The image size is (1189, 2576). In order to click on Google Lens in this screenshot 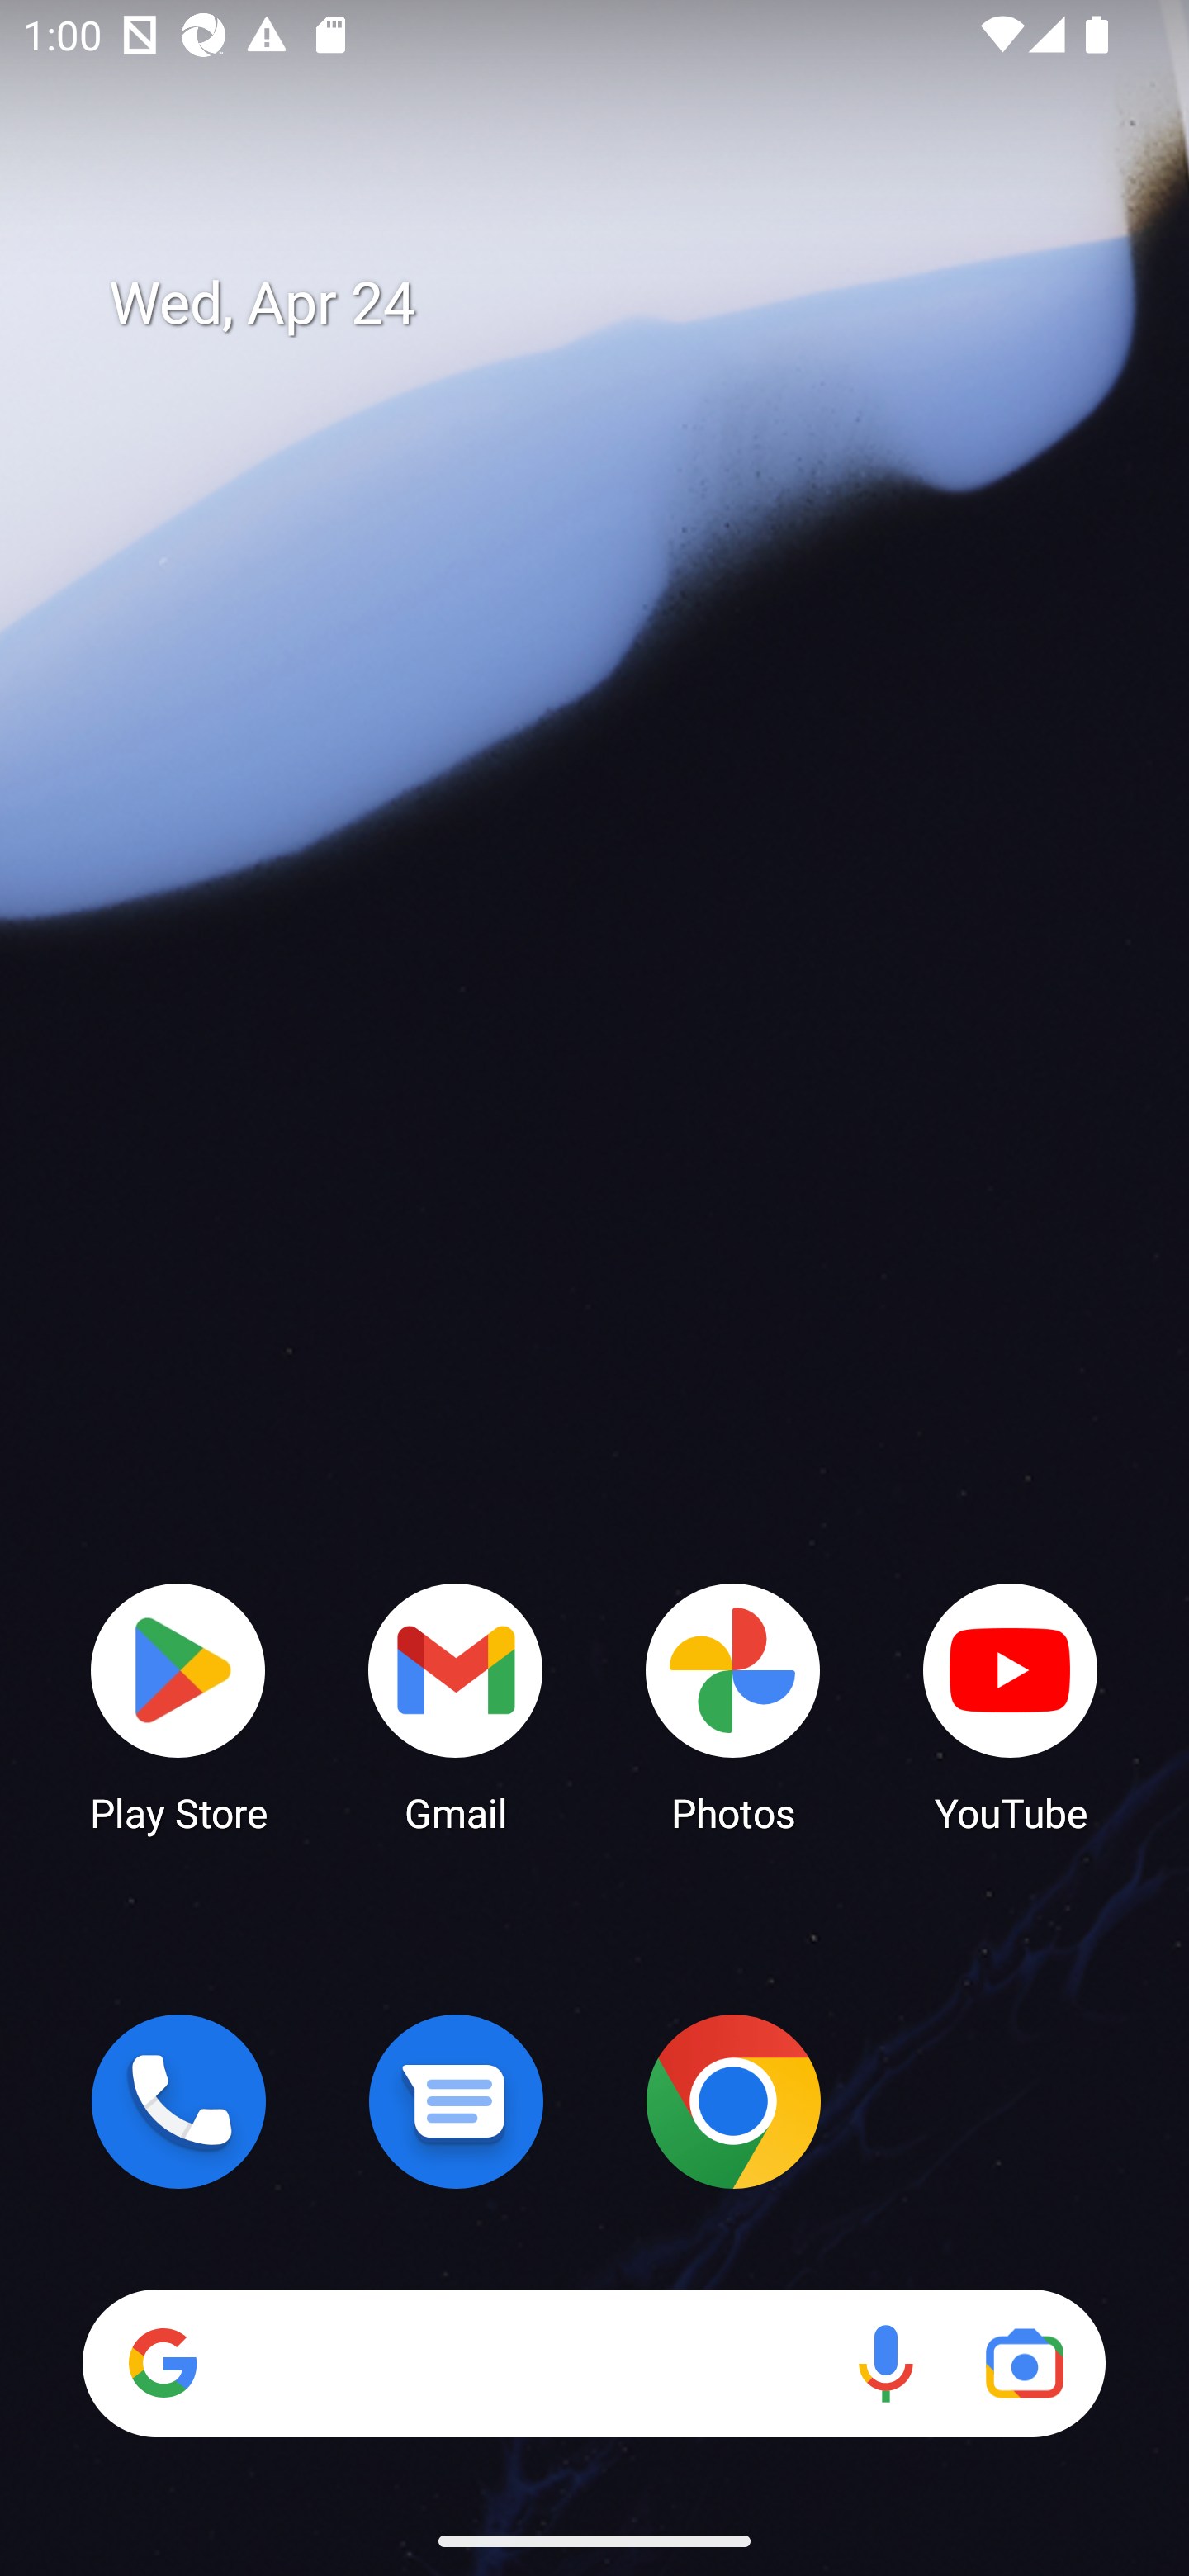, I will do `click(1024, 2363)`.